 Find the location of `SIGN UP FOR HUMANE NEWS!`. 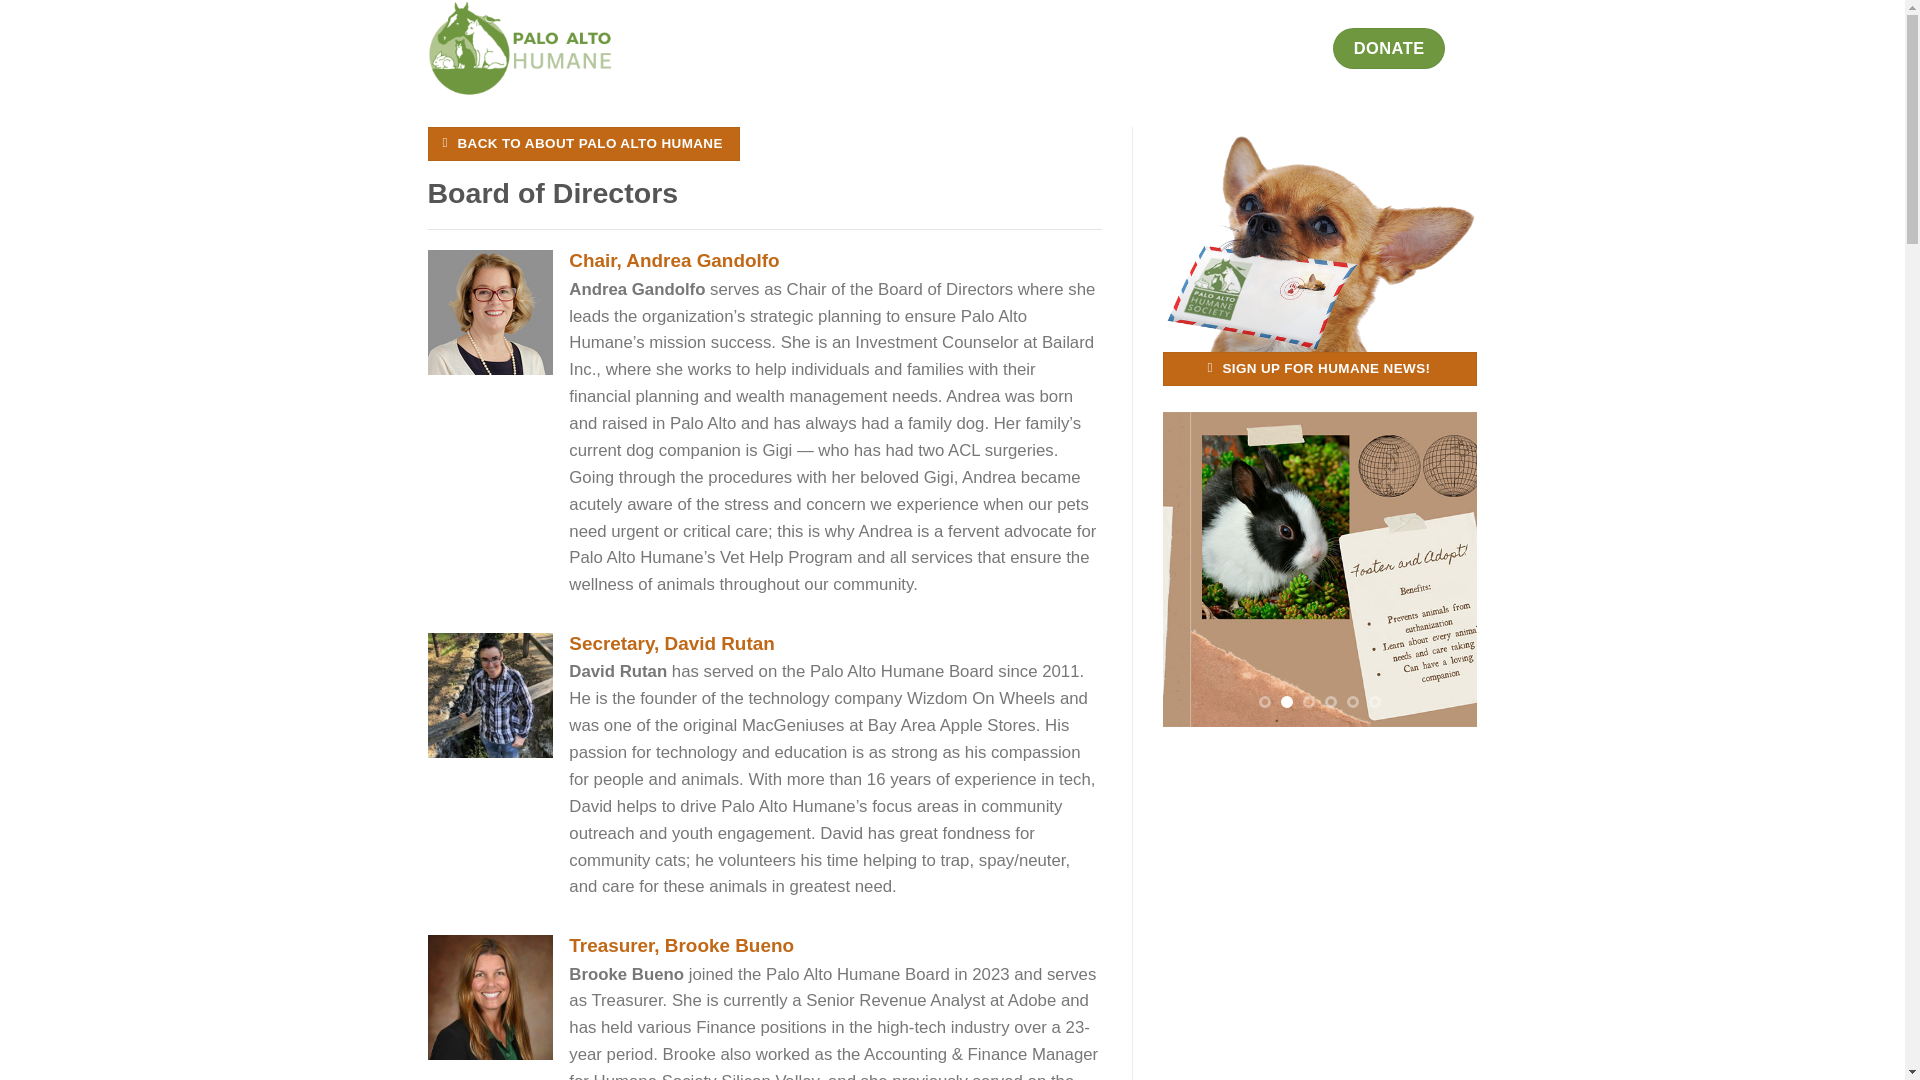

SIGN UP FOR HUMANE NEWS! is located at coordinates (1318, 368).